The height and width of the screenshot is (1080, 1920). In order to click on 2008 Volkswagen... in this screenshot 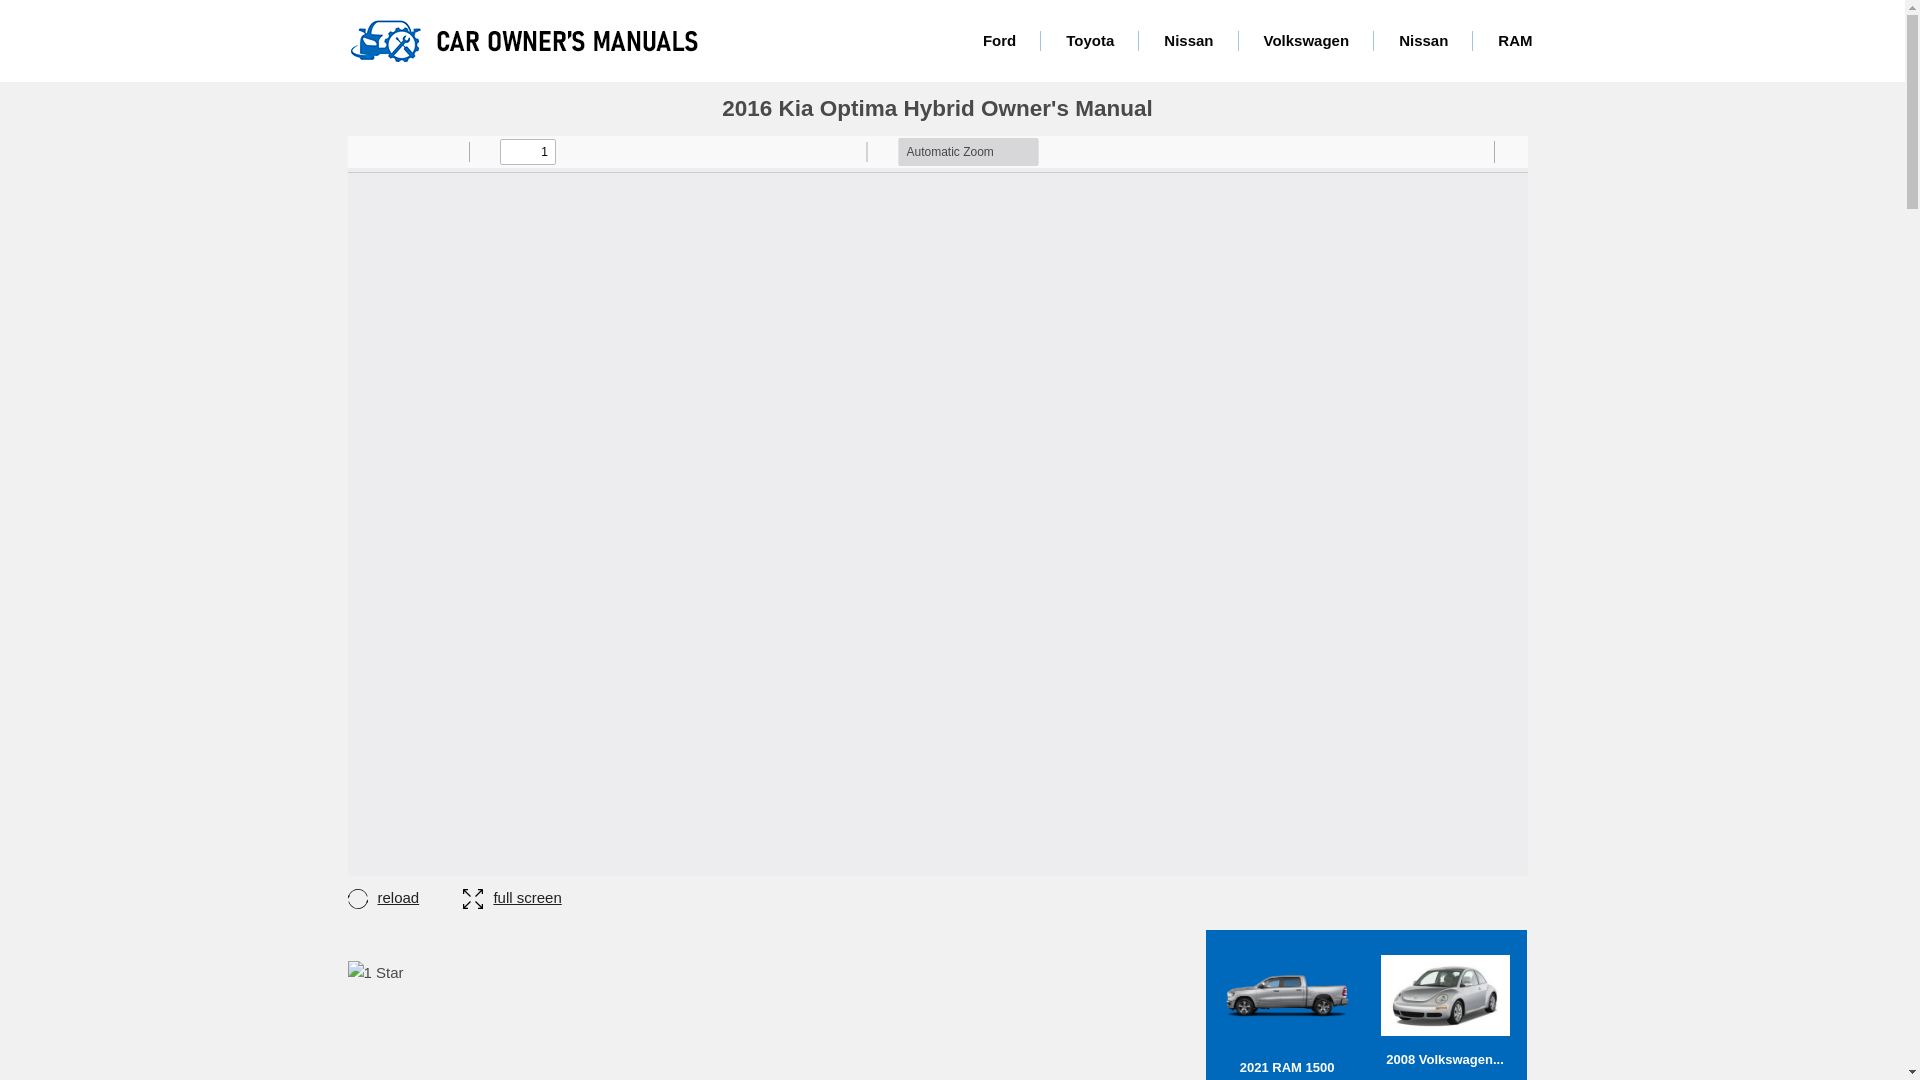, I will do `click(1444, 1011)`.